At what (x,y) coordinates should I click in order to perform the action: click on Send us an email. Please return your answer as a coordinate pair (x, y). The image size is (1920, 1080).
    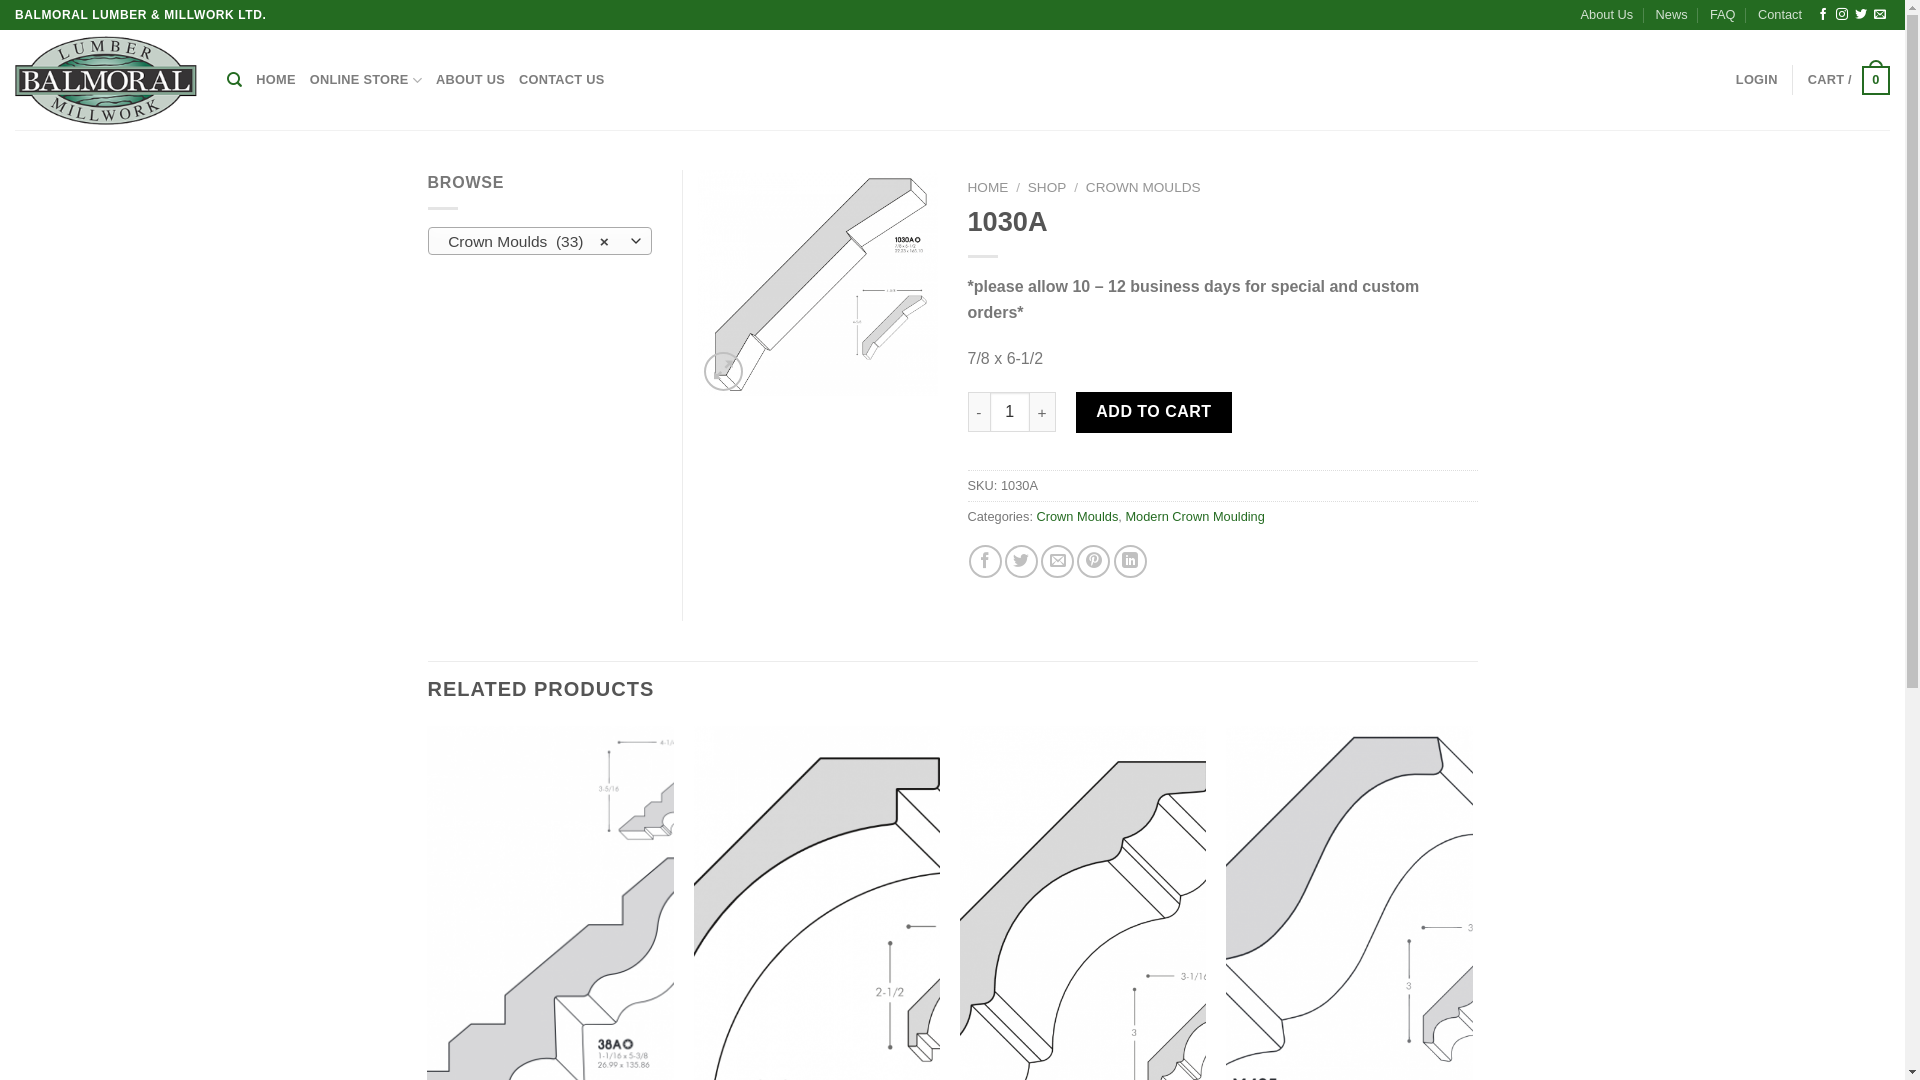
    Looking at the image, I should click on (1880, 15).